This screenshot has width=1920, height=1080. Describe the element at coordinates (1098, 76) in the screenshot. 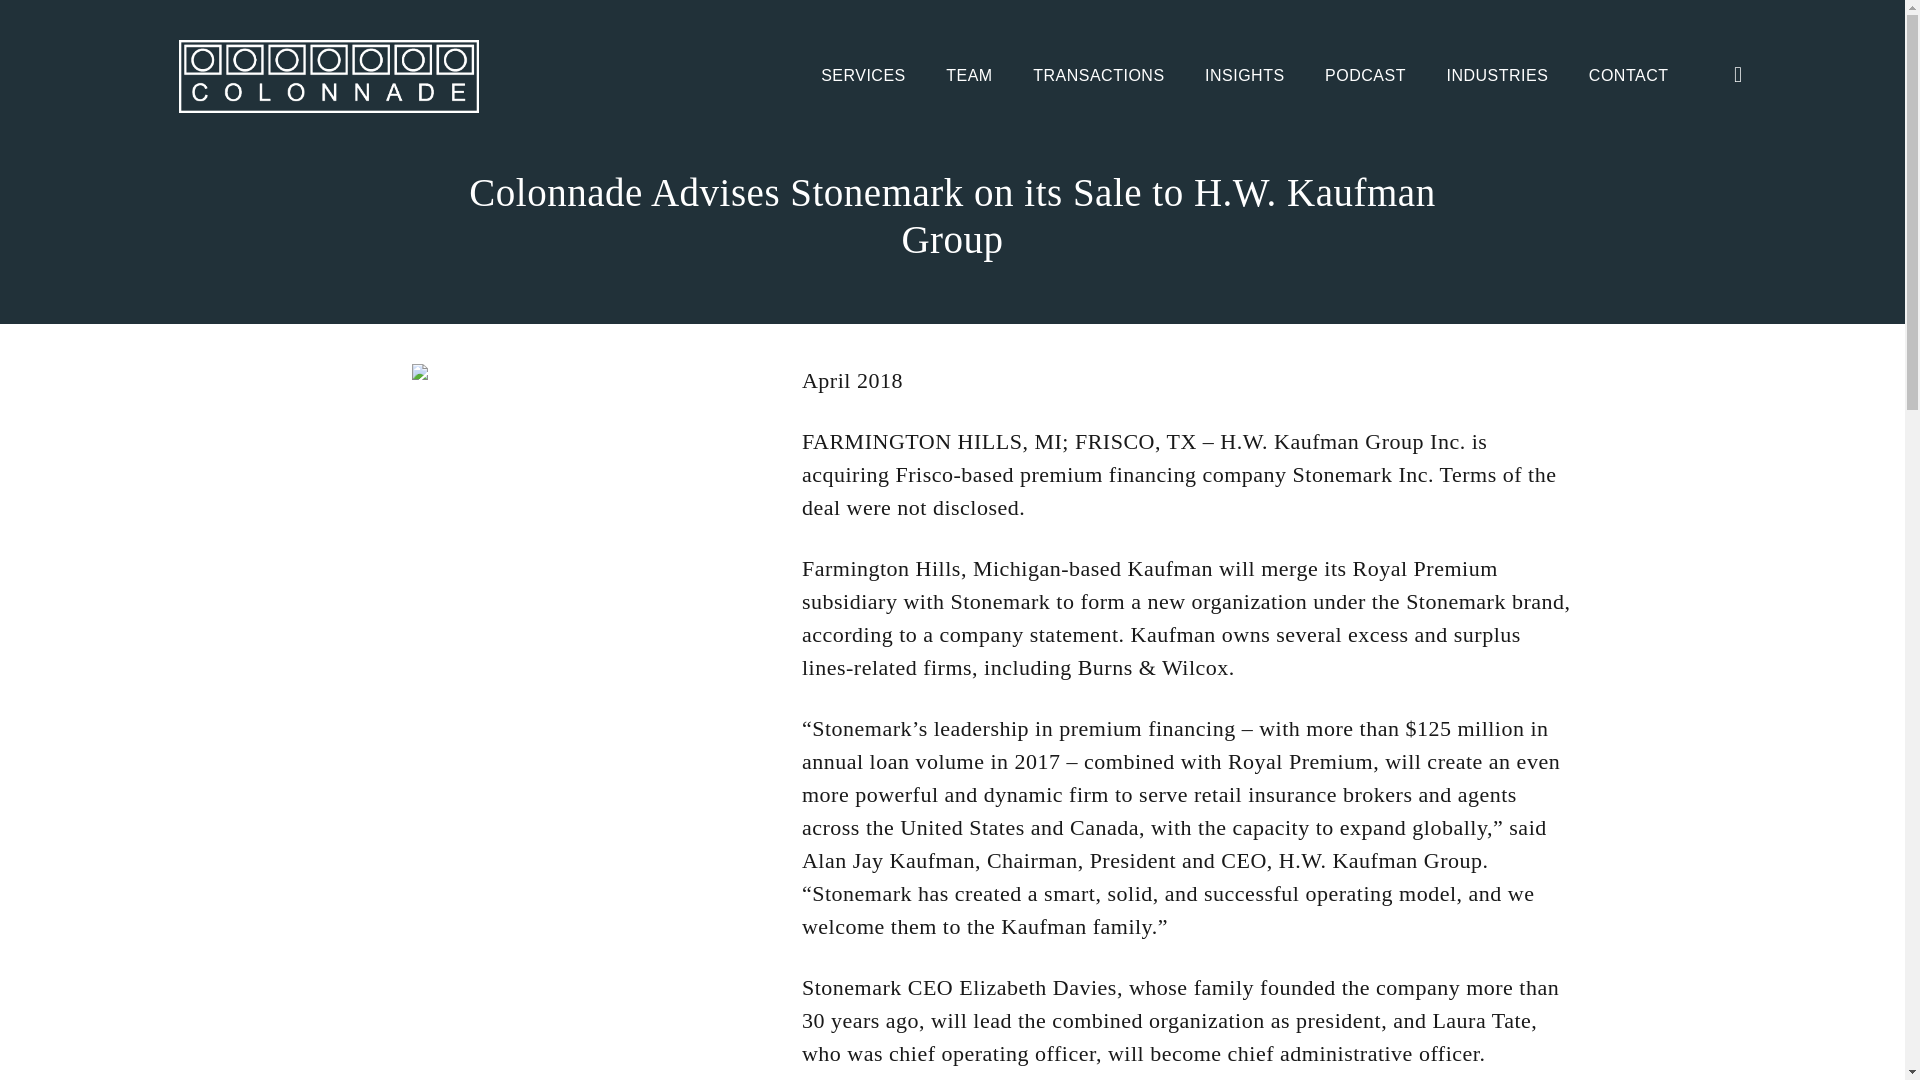

I see `TRANSACTIONS` at that location.